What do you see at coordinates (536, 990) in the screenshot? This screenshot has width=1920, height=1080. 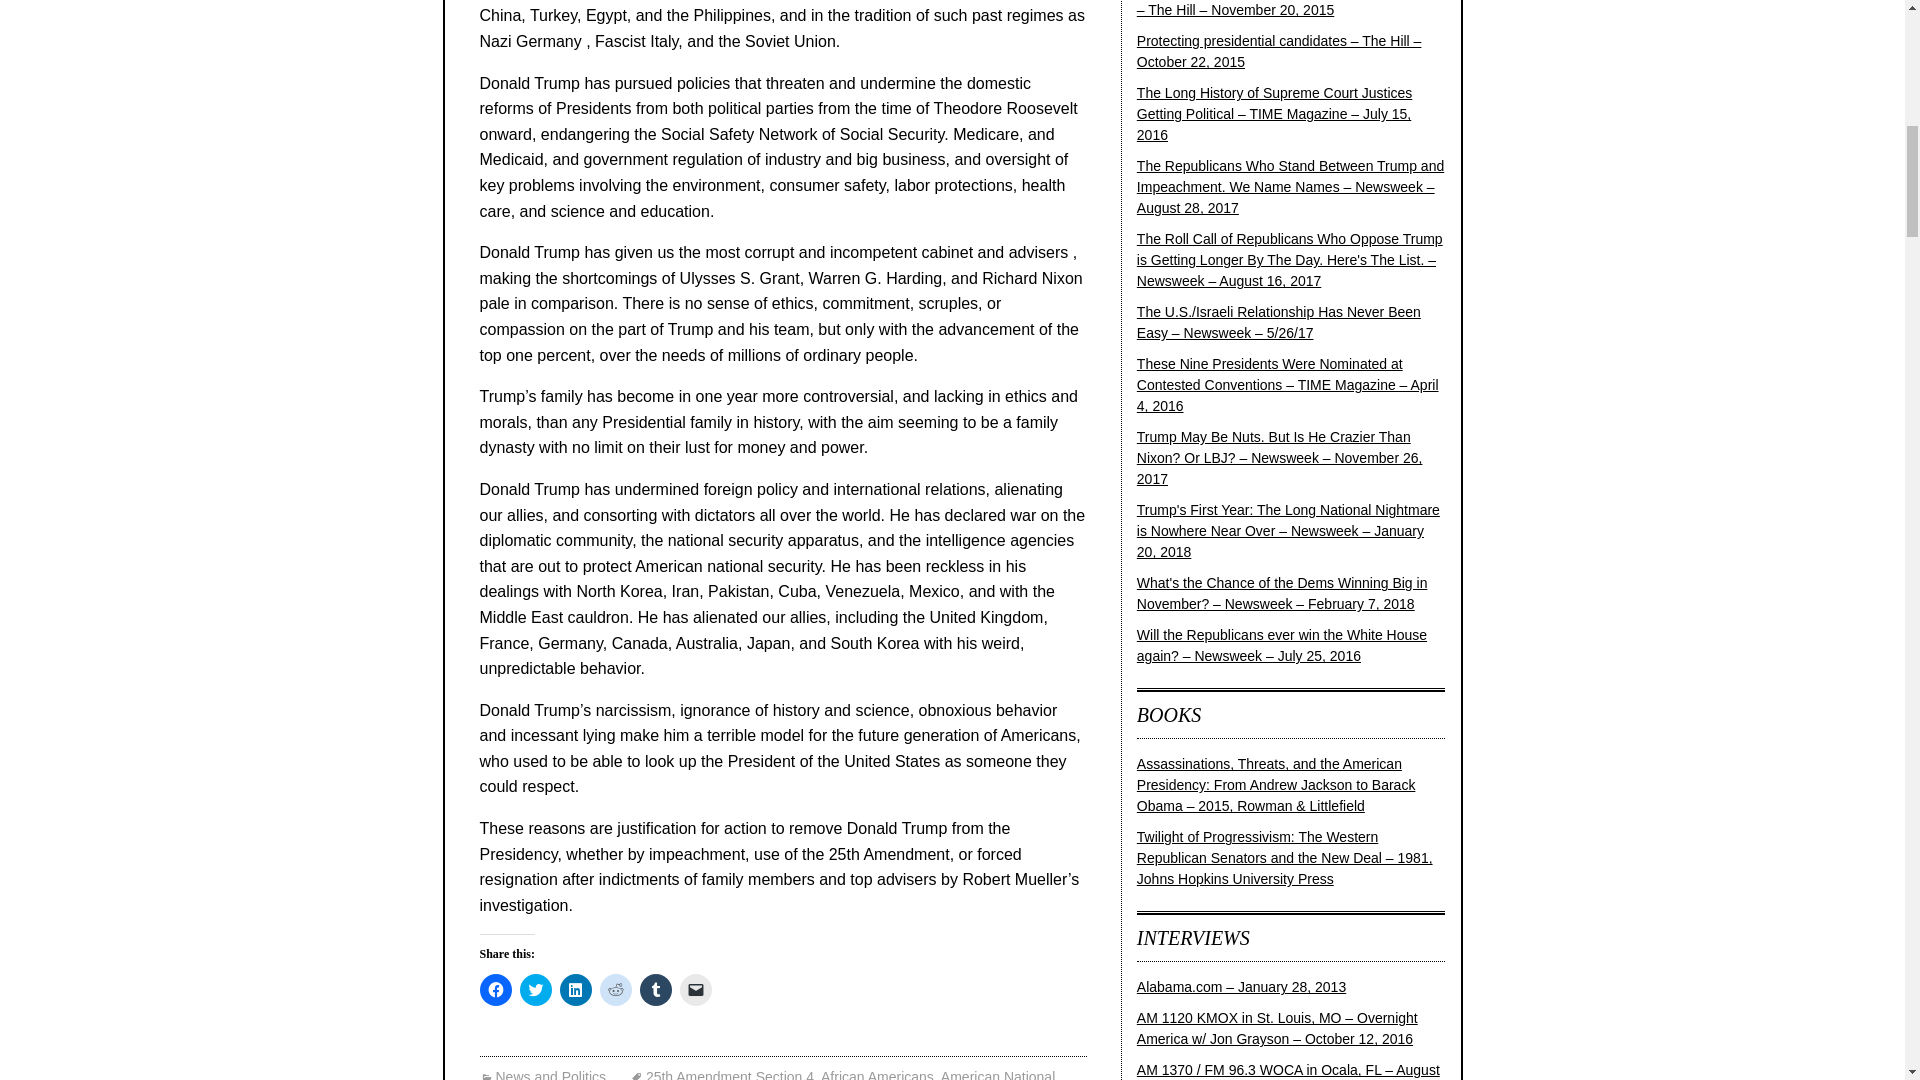 I see `Click to share on Twitter` at bounding box center [536, 990].